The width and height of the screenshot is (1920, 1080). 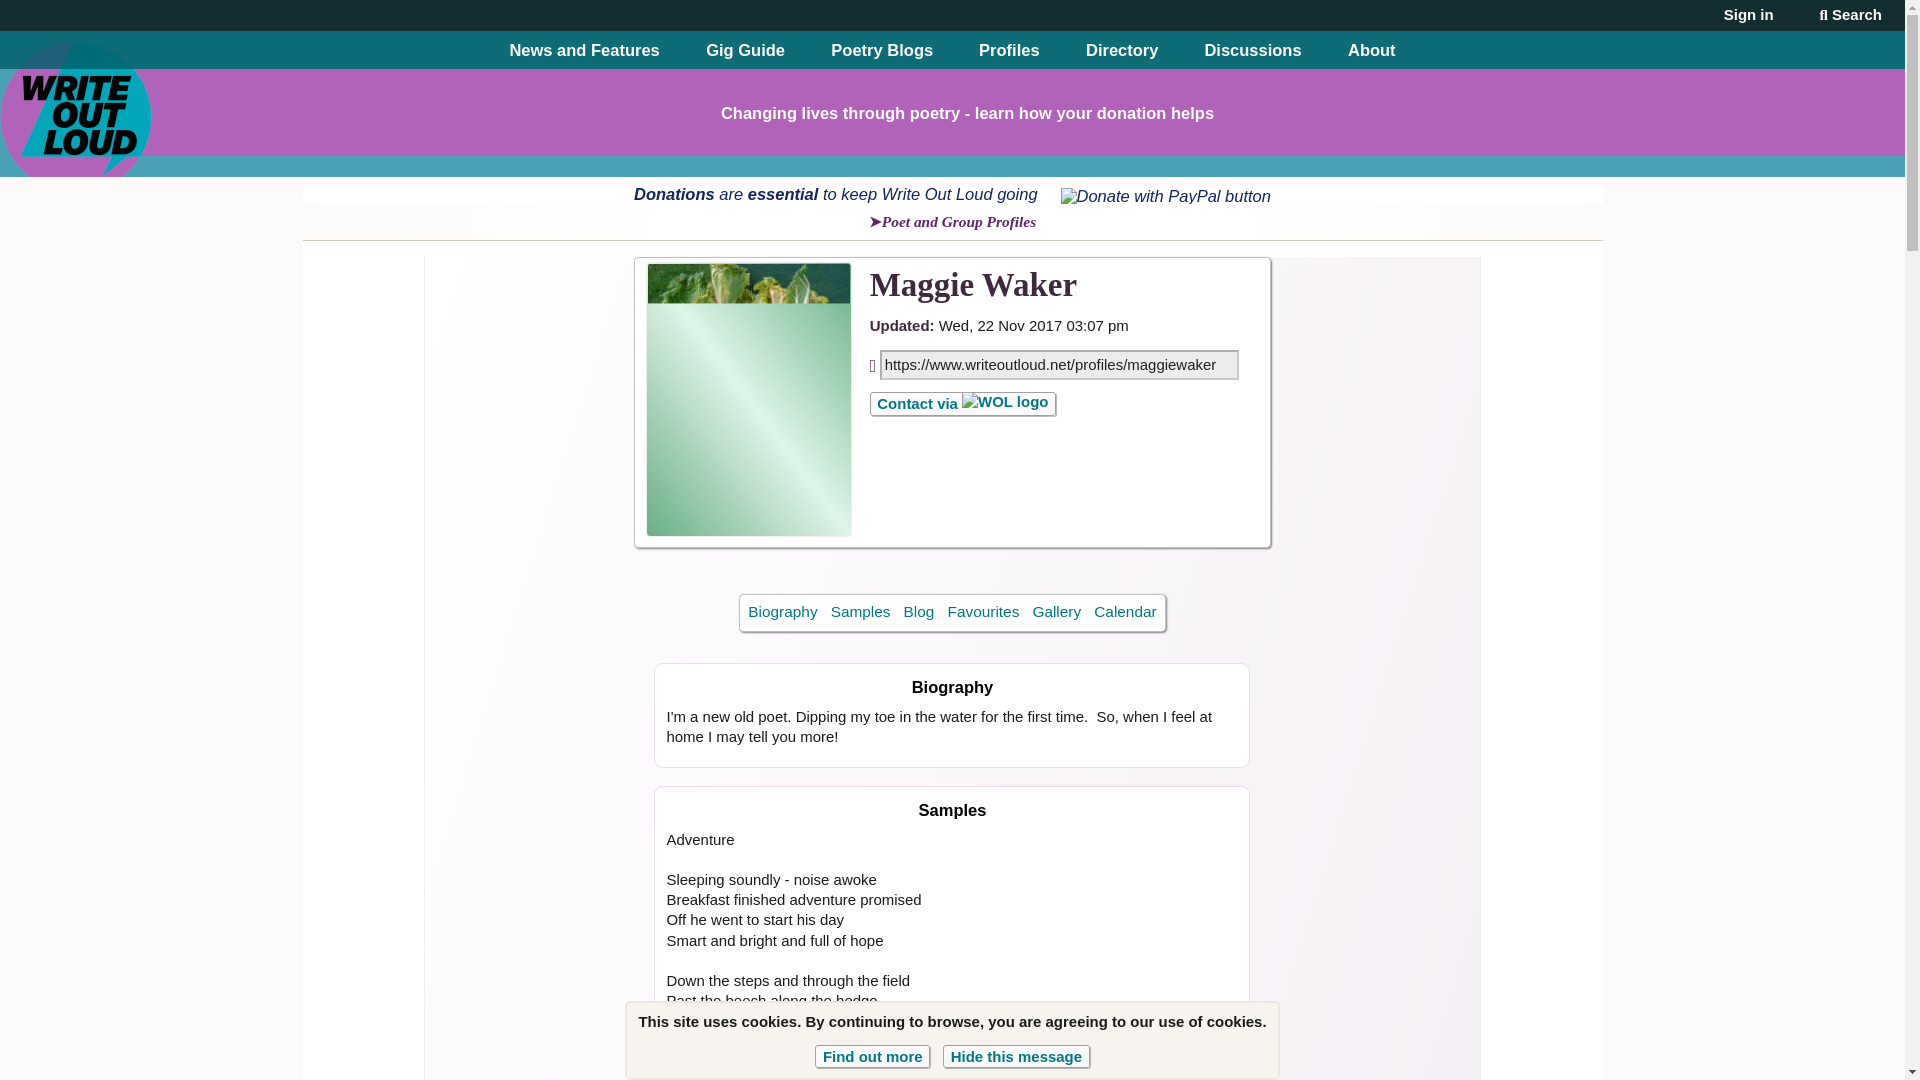 What do you see at coordinates (583, 50) in the screenshot?
I see `News and Features` at bounding box center [583, 50].